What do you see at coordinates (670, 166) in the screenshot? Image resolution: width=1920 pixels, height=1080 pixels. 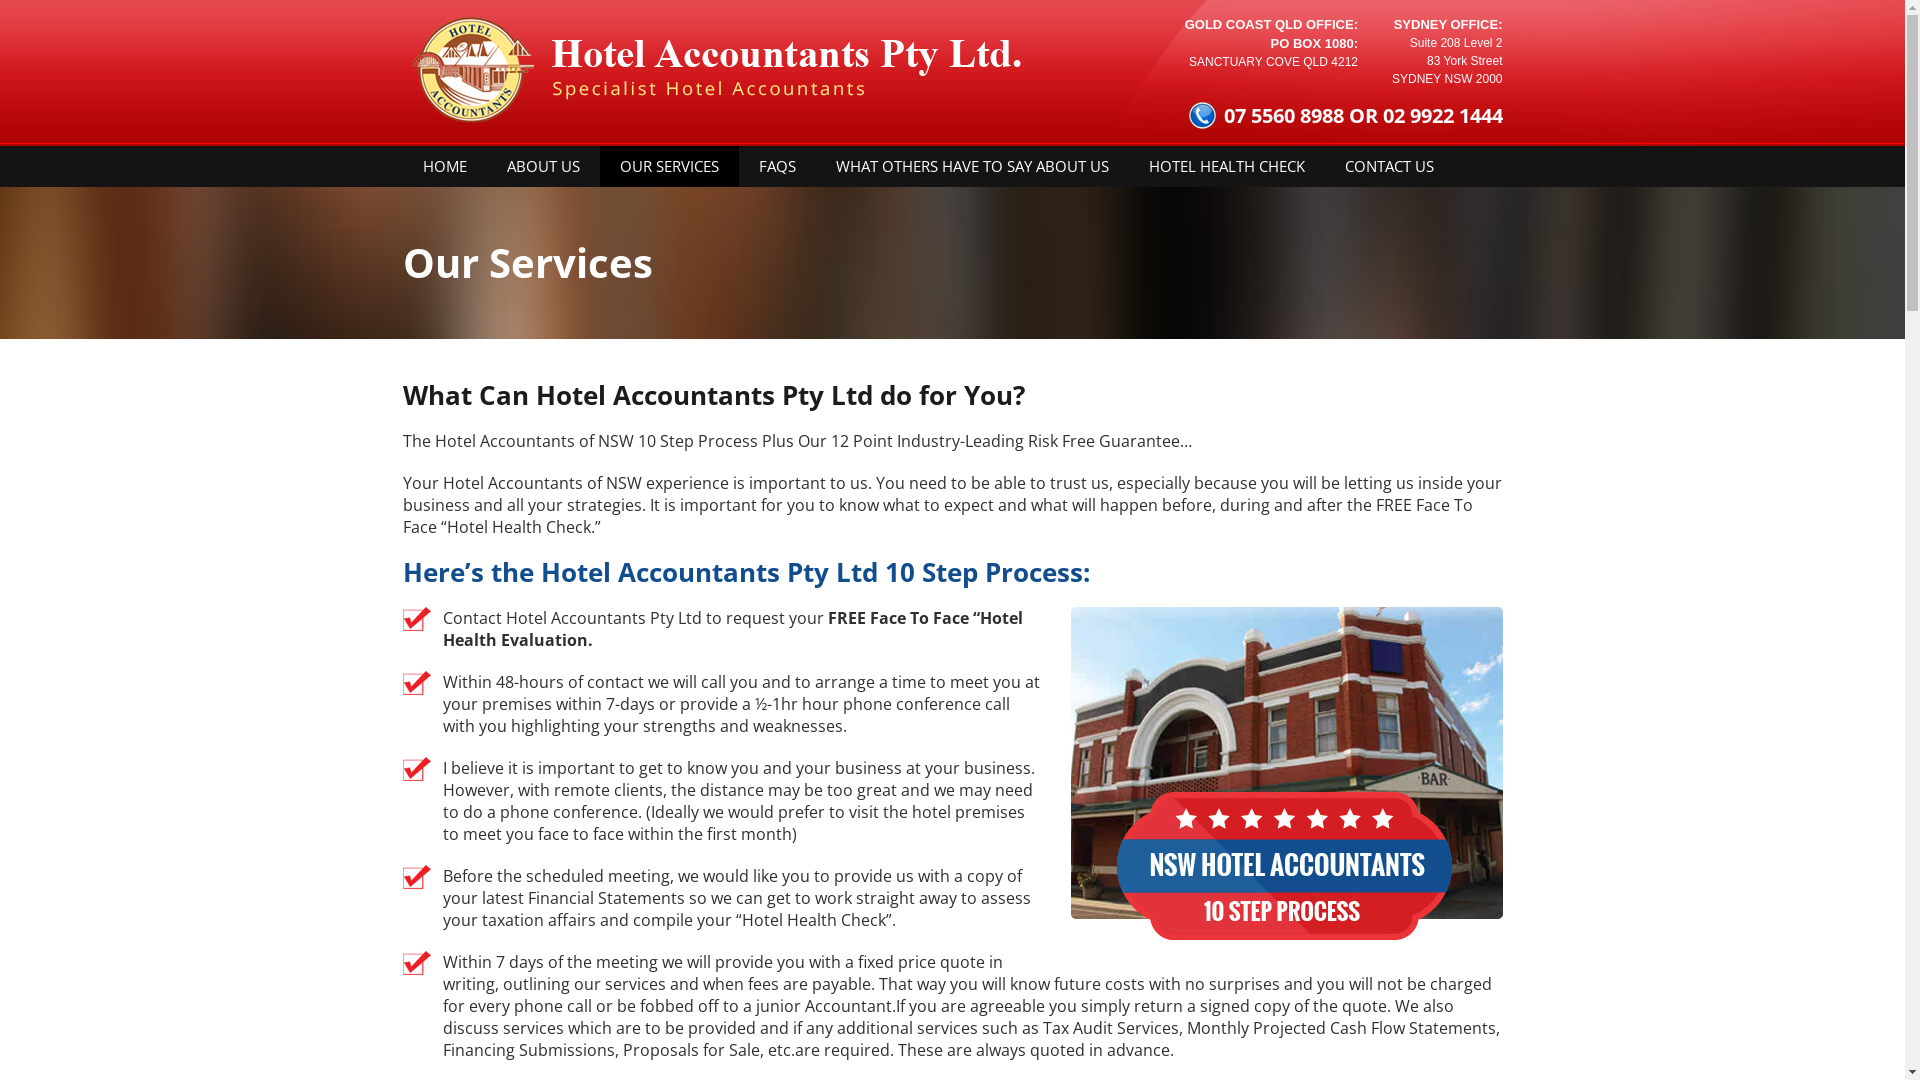 I see `OUR SERVICES` at bounding box center [670, 166].